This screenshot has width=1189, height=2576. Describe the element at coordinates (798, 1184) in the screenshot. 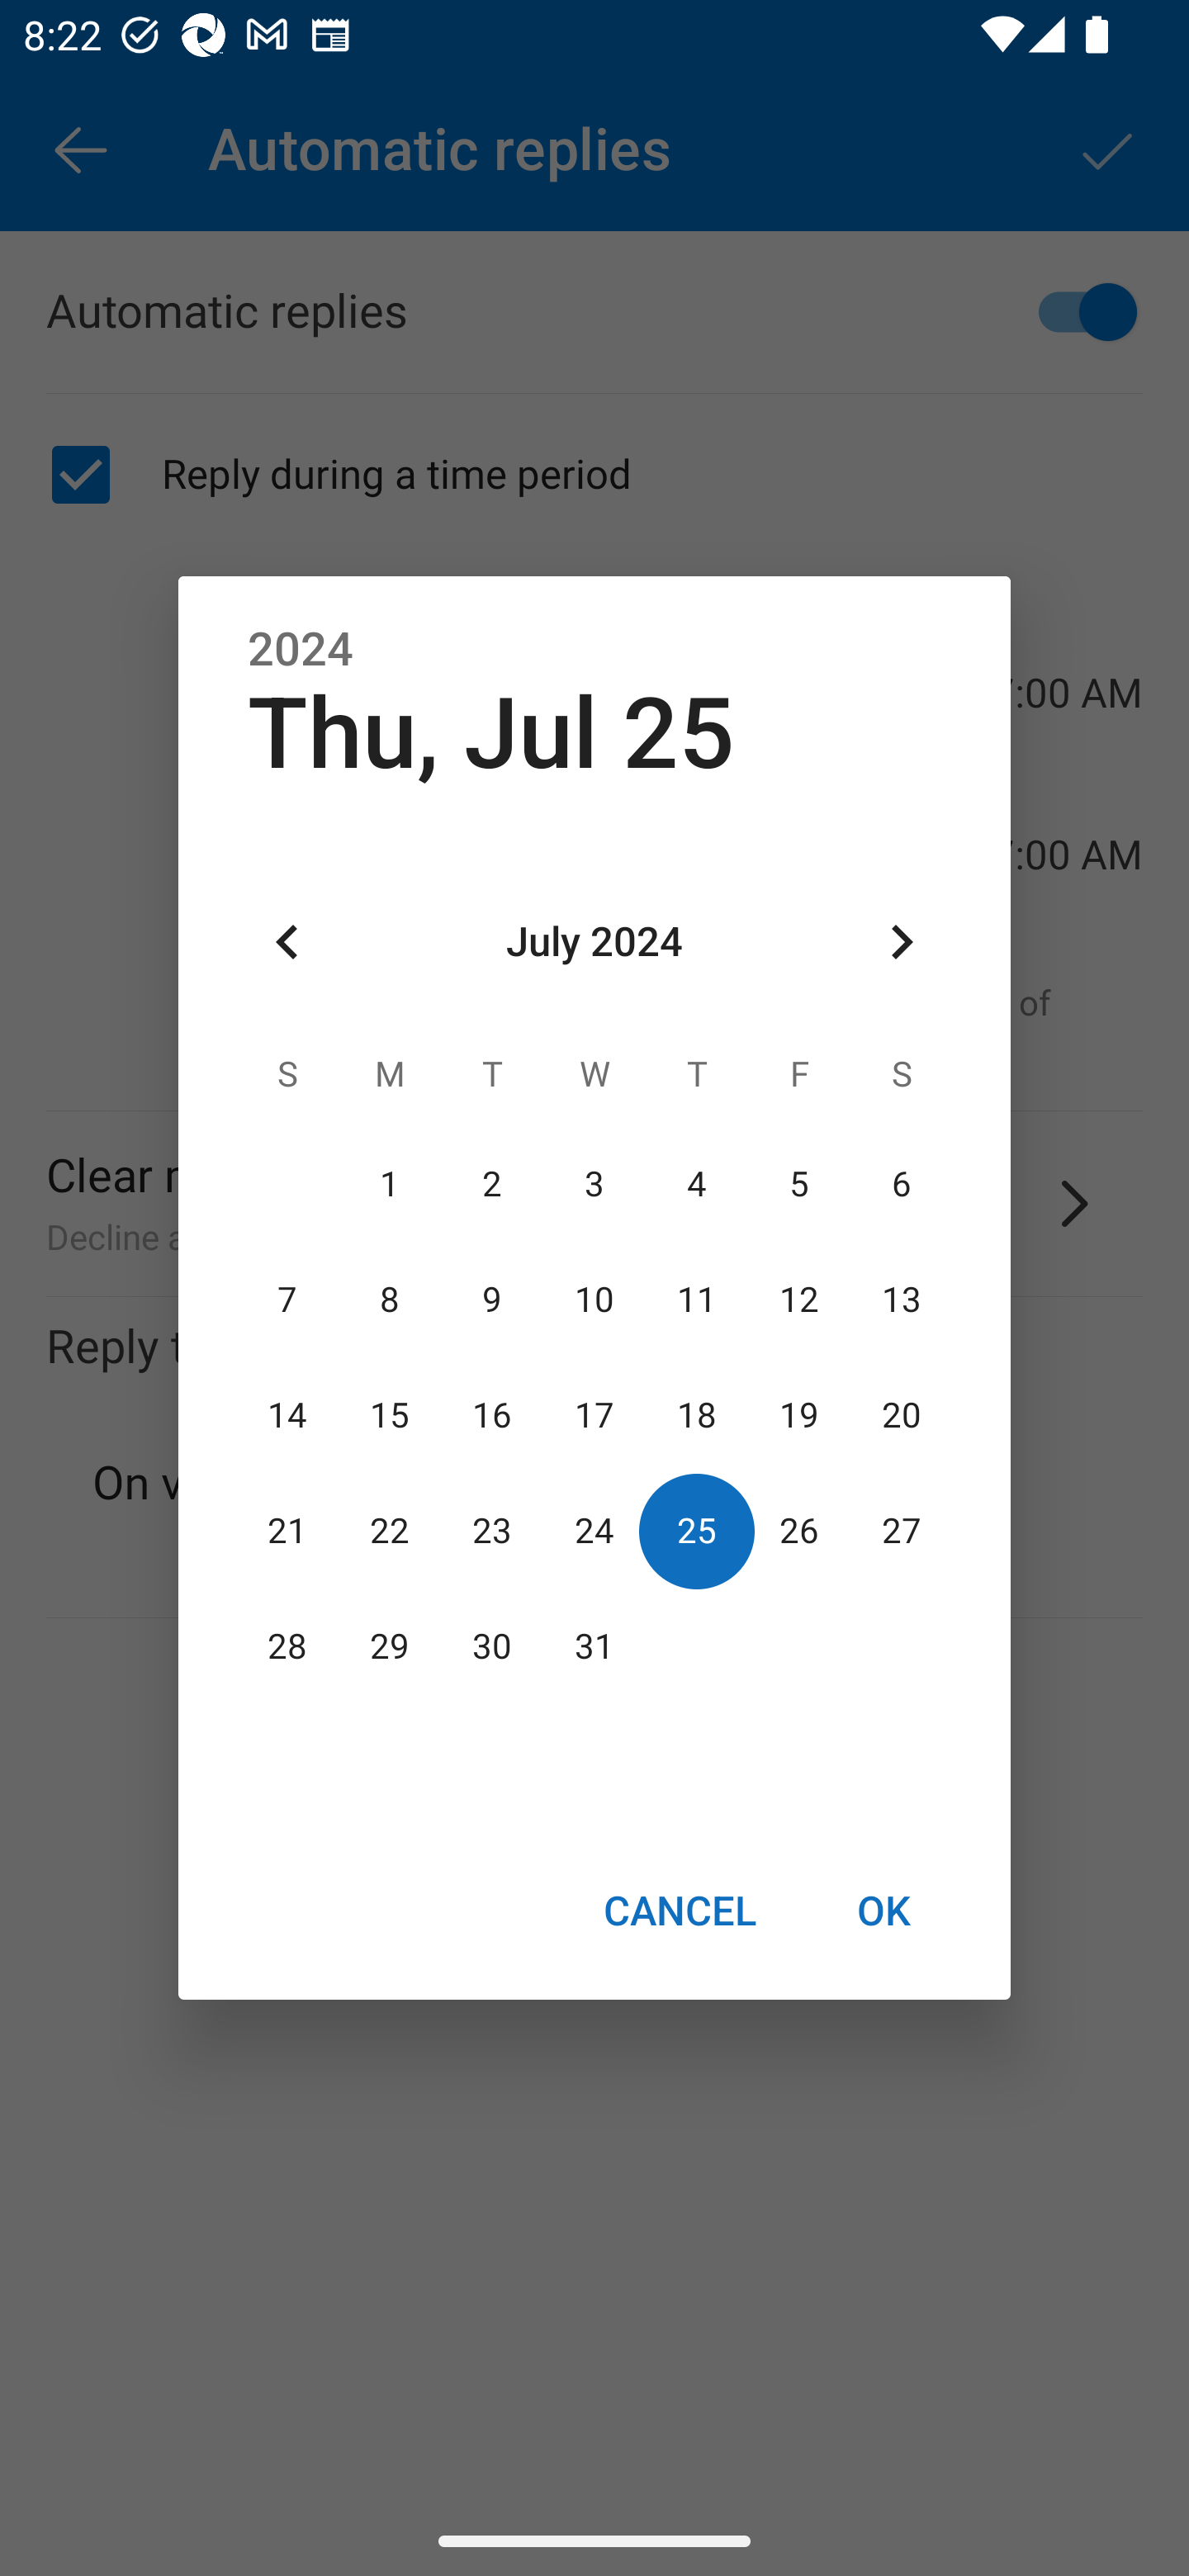

I see `5 05 July 2024` at that location.